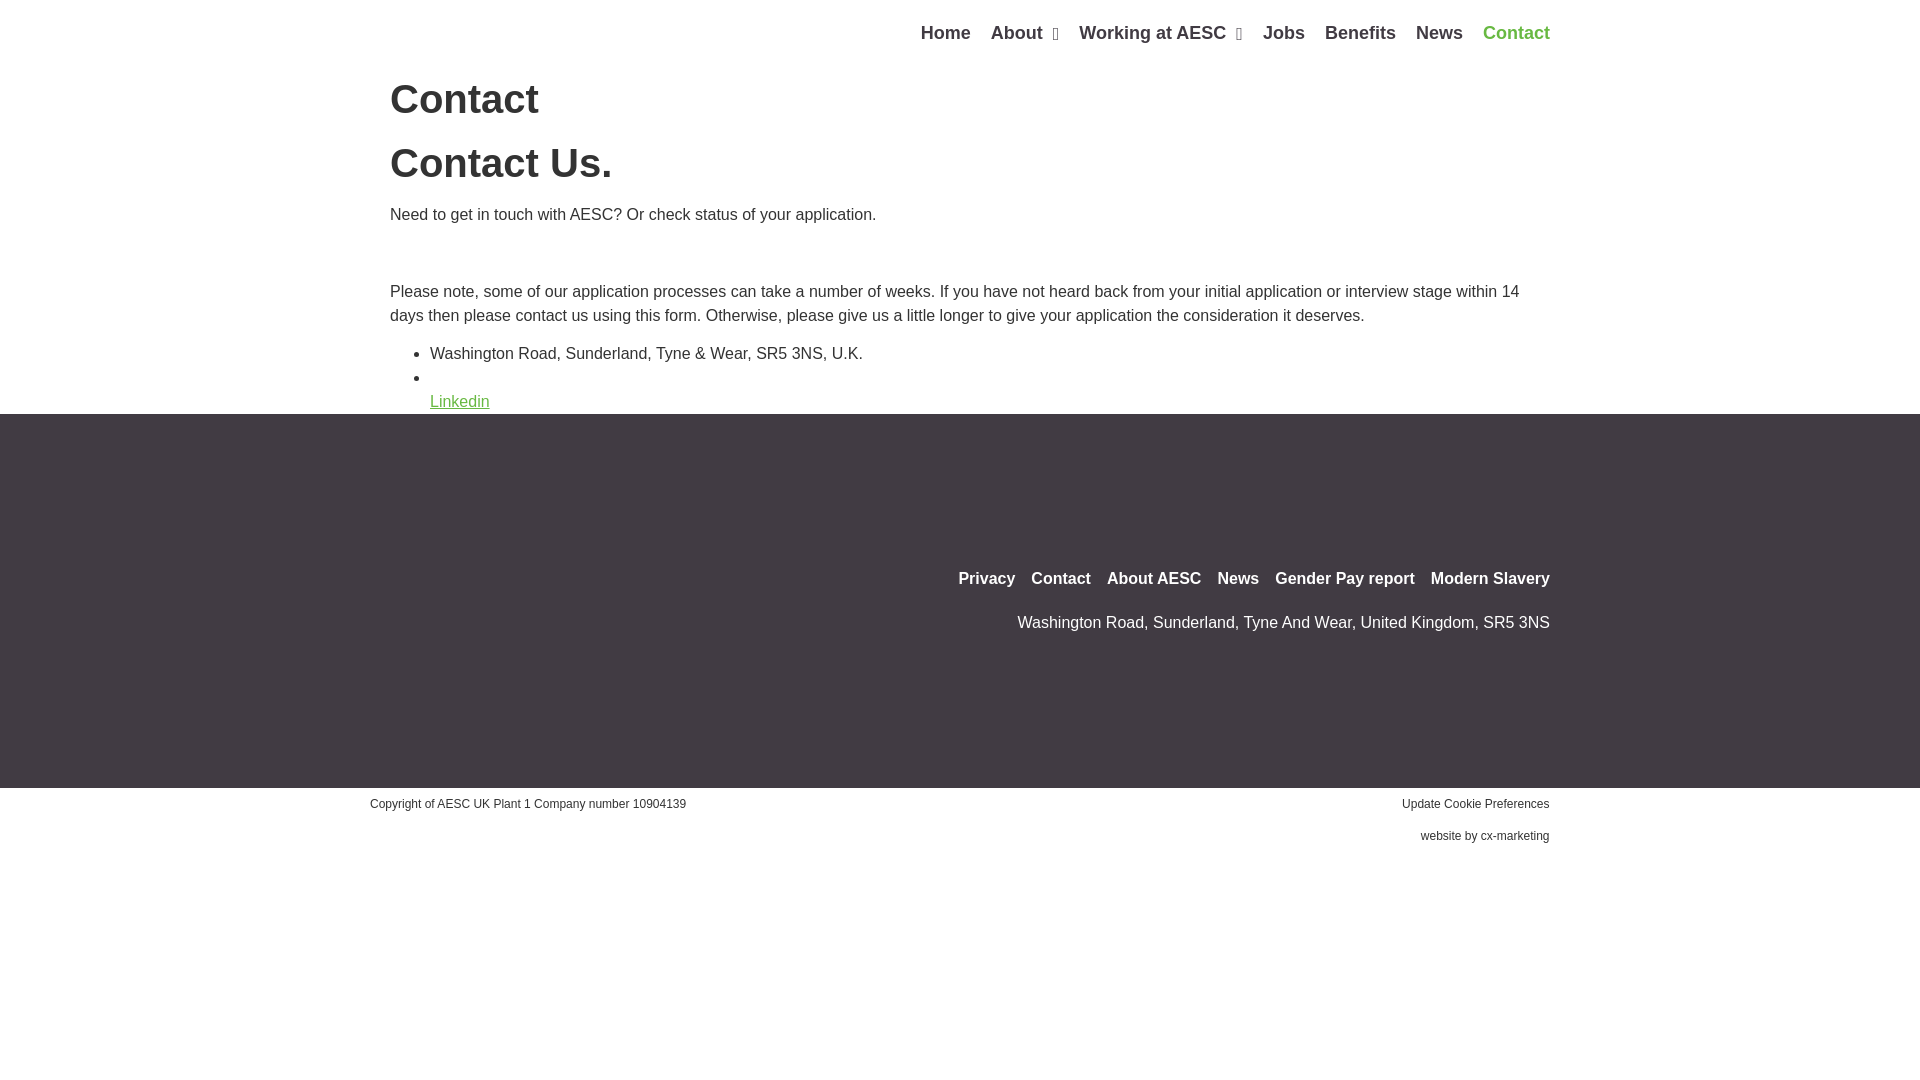 The height and width of the screenshot is (1080, 1920). I want to click on Jobs, so click(1284, 33).